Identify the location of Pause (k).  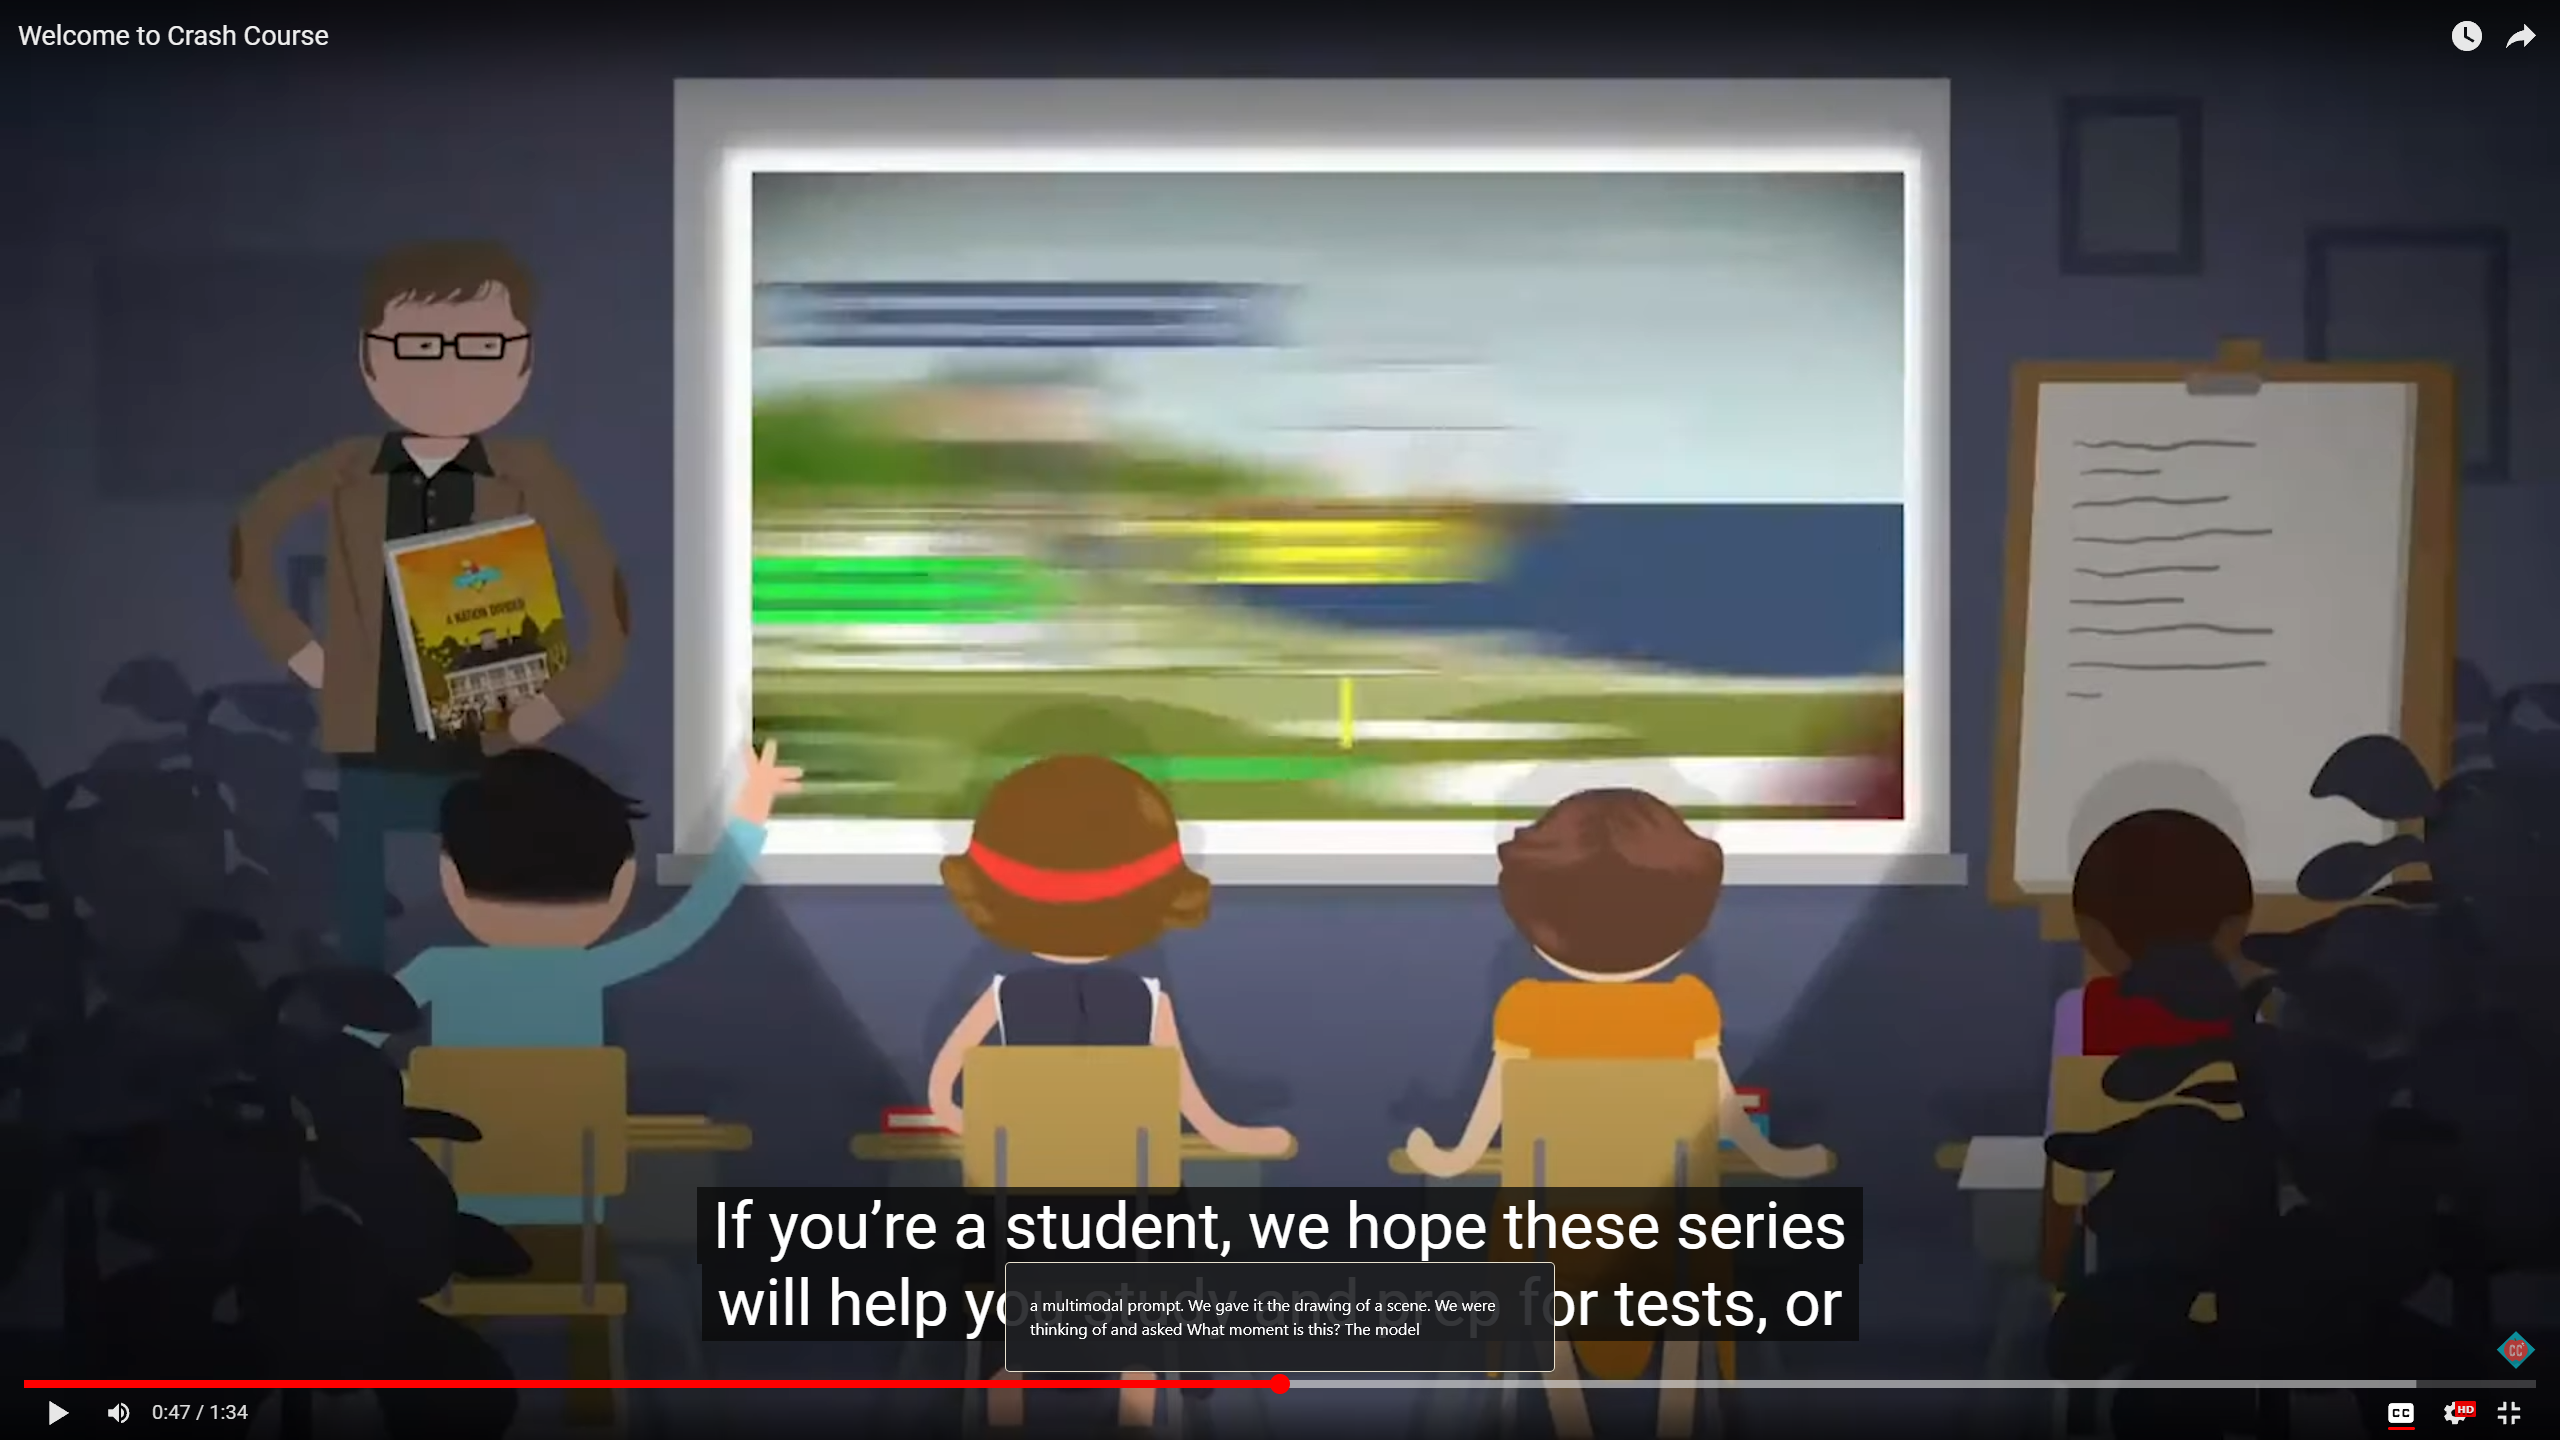
(58, 1412).